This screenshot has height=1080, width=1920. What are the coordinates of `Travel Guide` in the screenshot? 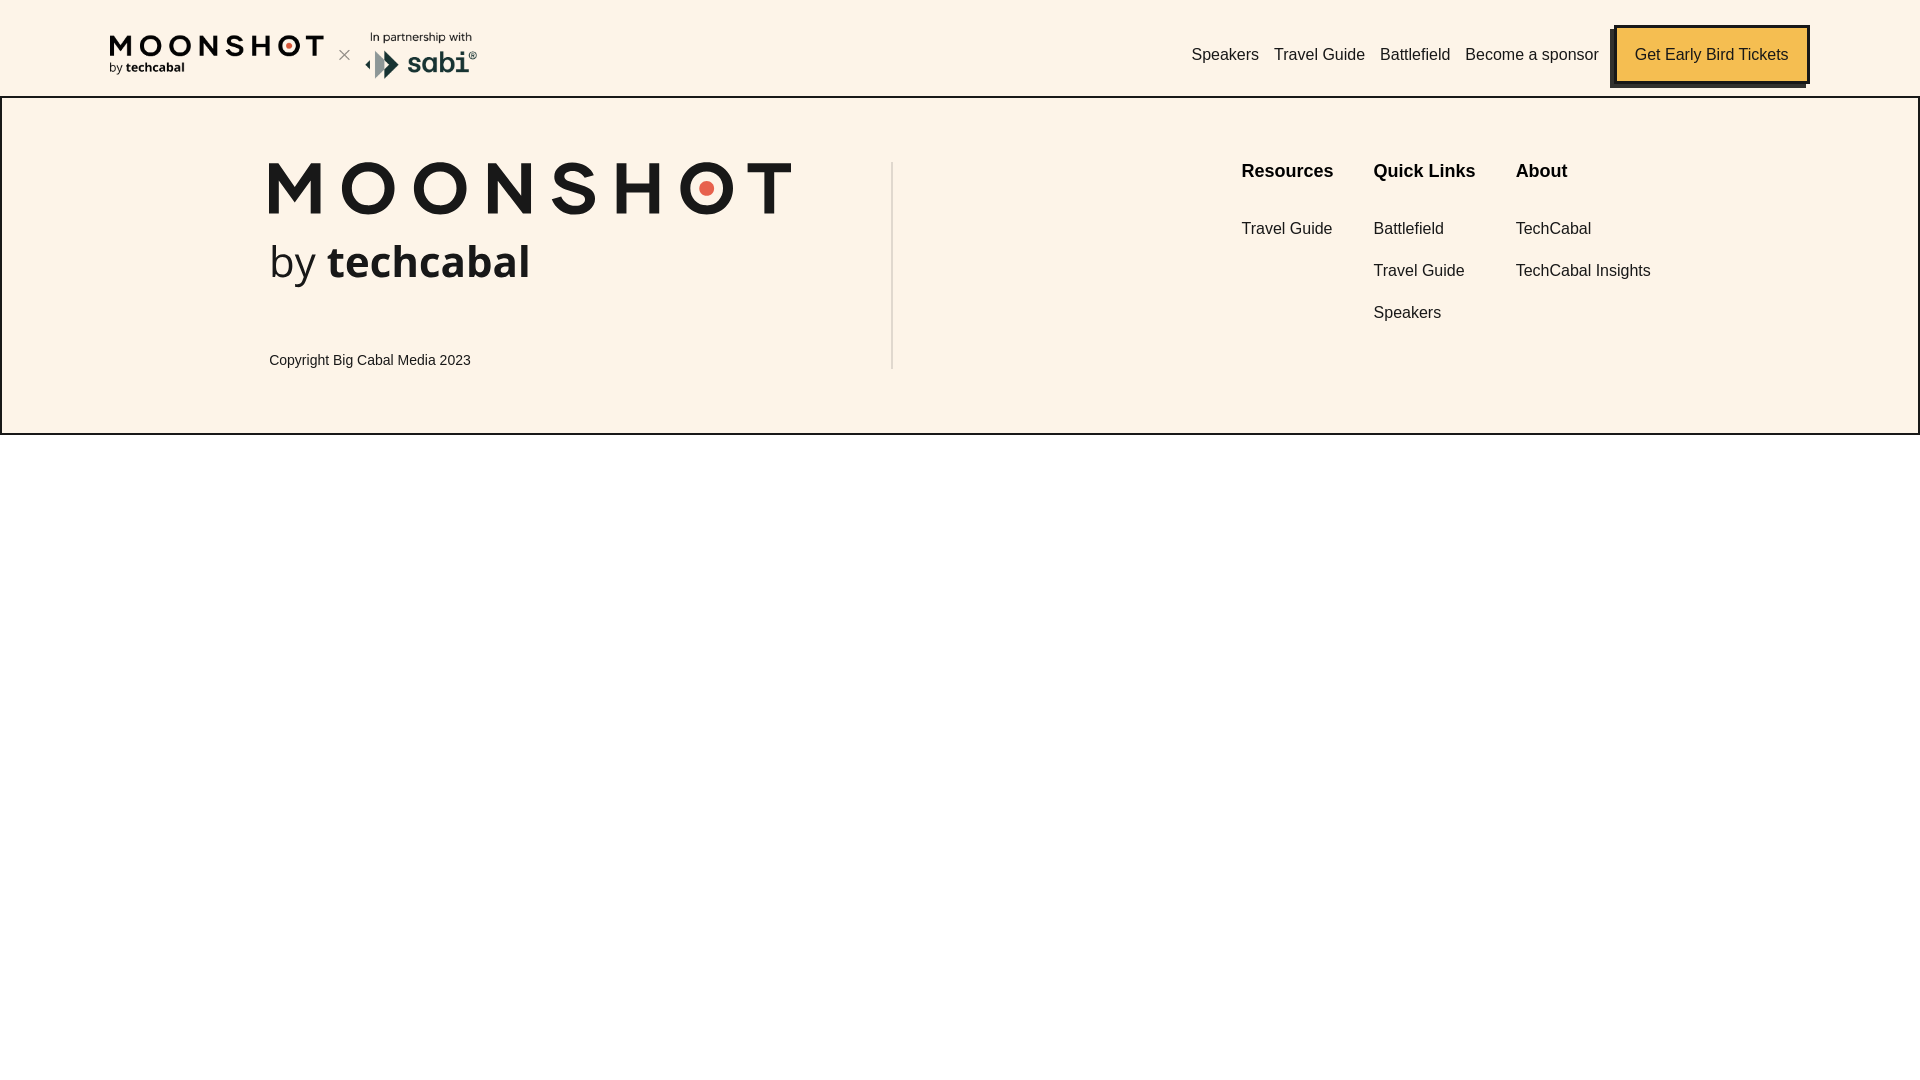 It's located at (1320, 54).